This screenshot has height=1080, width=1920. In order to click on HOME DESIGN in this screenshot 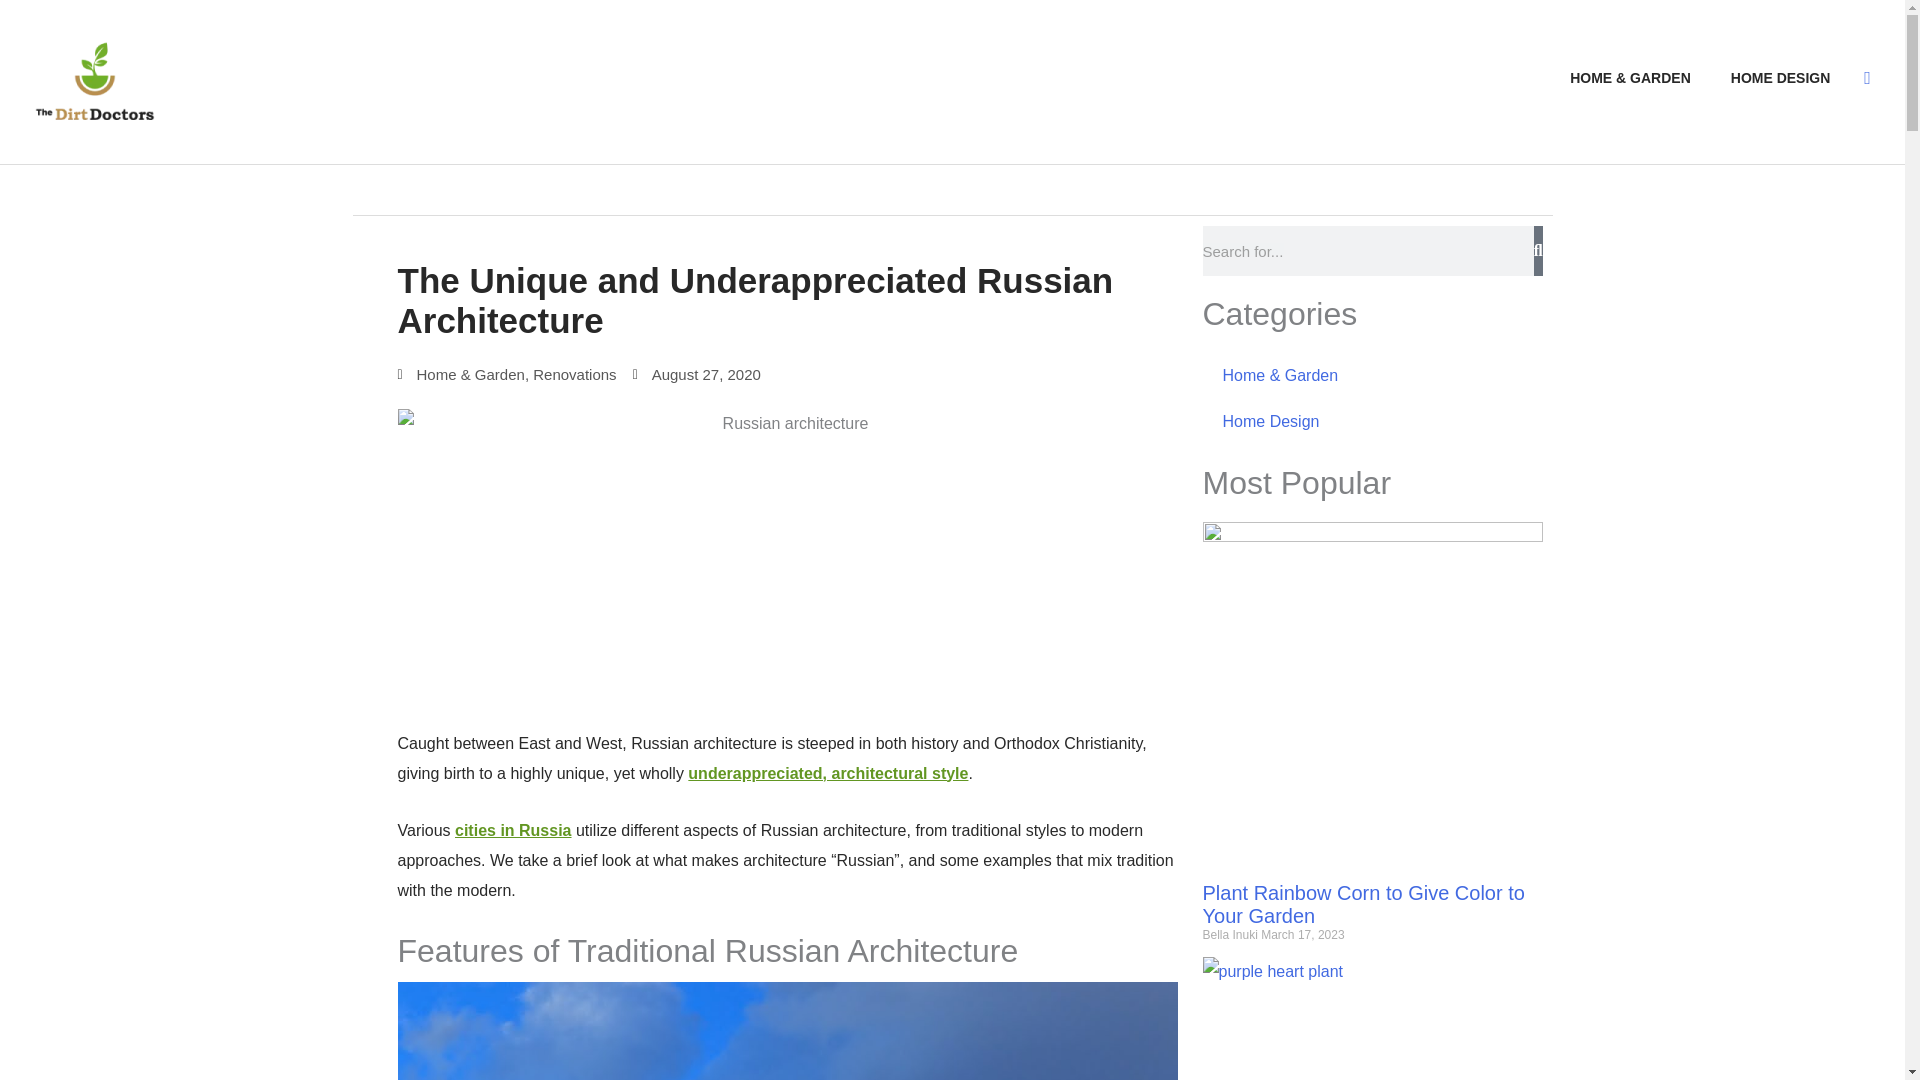, I will do `click(1780, 77)`.